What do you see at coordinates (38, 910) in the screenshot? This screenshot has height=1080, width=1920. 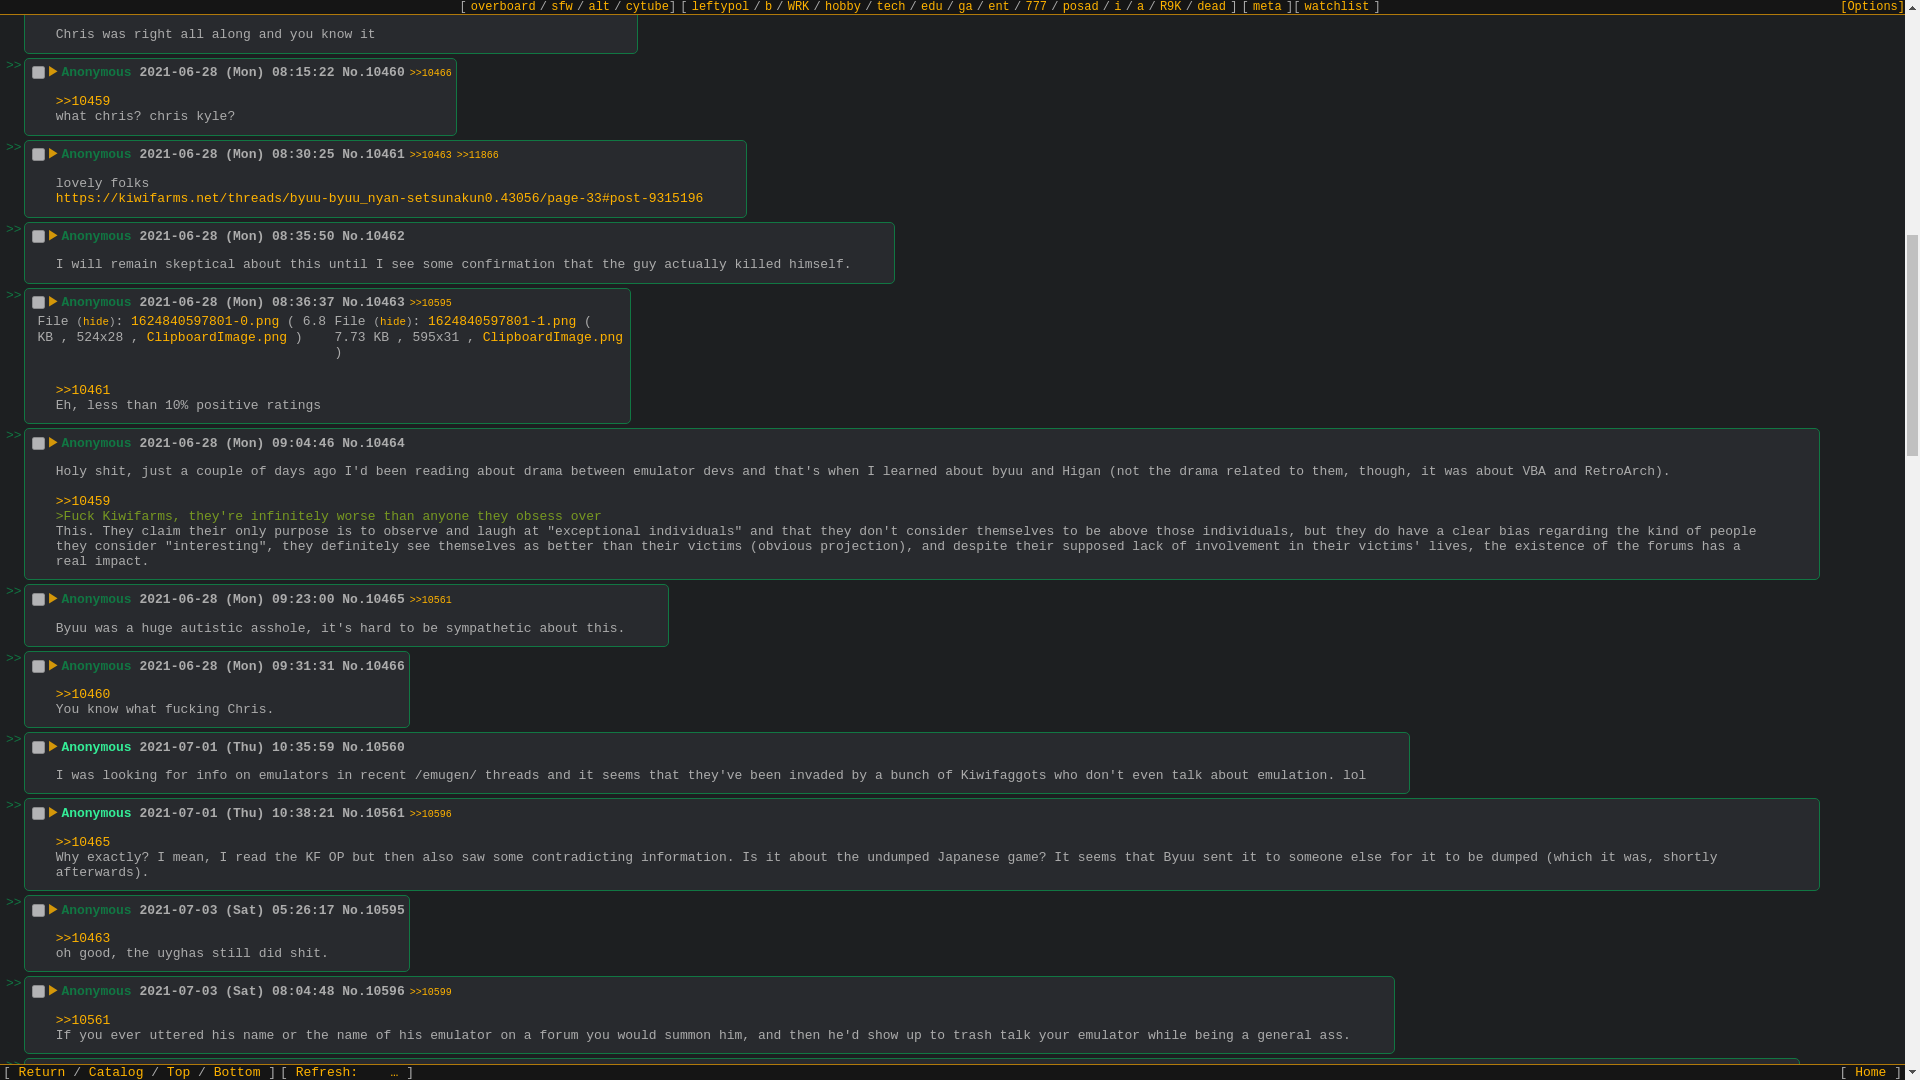 I see `on` at bounding box center [38, 910].